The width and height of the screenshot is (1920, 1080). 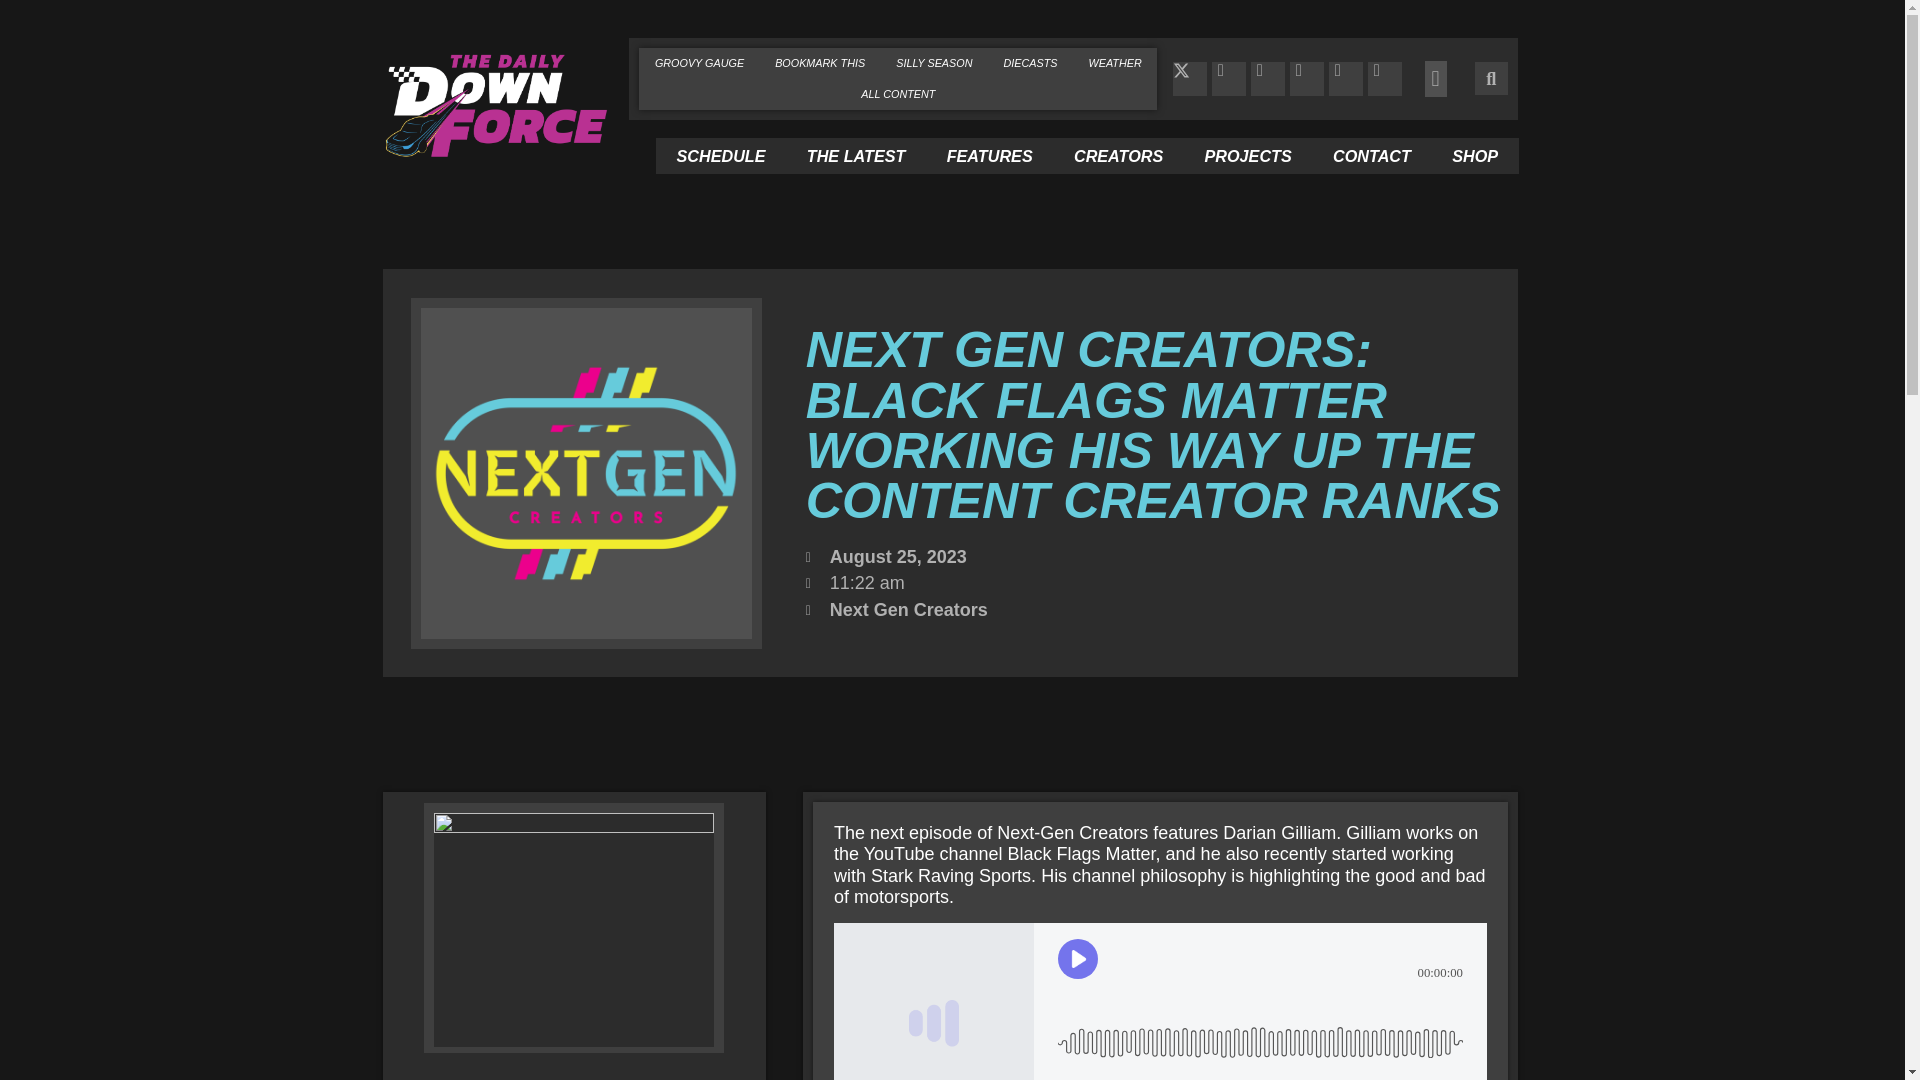 What do you see at coordinates (855, 156) in the screenshot?
I see `THE LATEST` at bounding box center [855, 156].